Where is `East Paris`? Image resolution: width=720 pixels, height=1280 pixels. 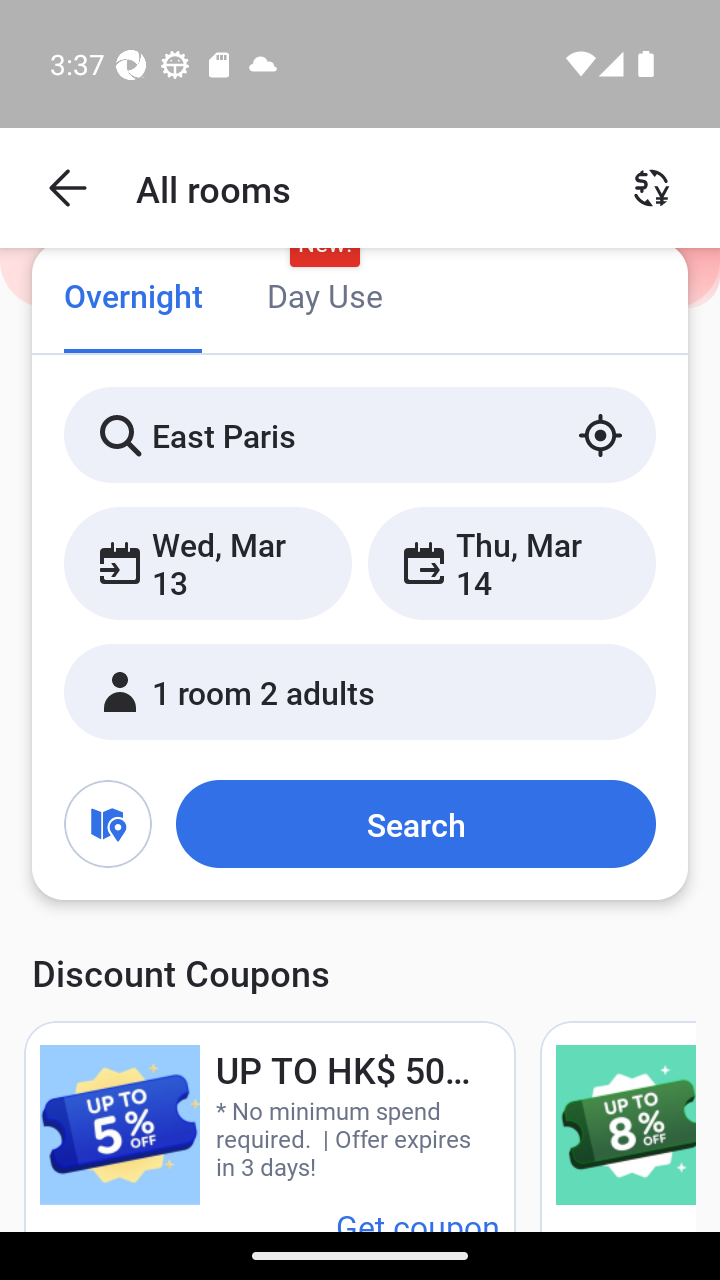 East Paris is located at coordinates (360, 434).